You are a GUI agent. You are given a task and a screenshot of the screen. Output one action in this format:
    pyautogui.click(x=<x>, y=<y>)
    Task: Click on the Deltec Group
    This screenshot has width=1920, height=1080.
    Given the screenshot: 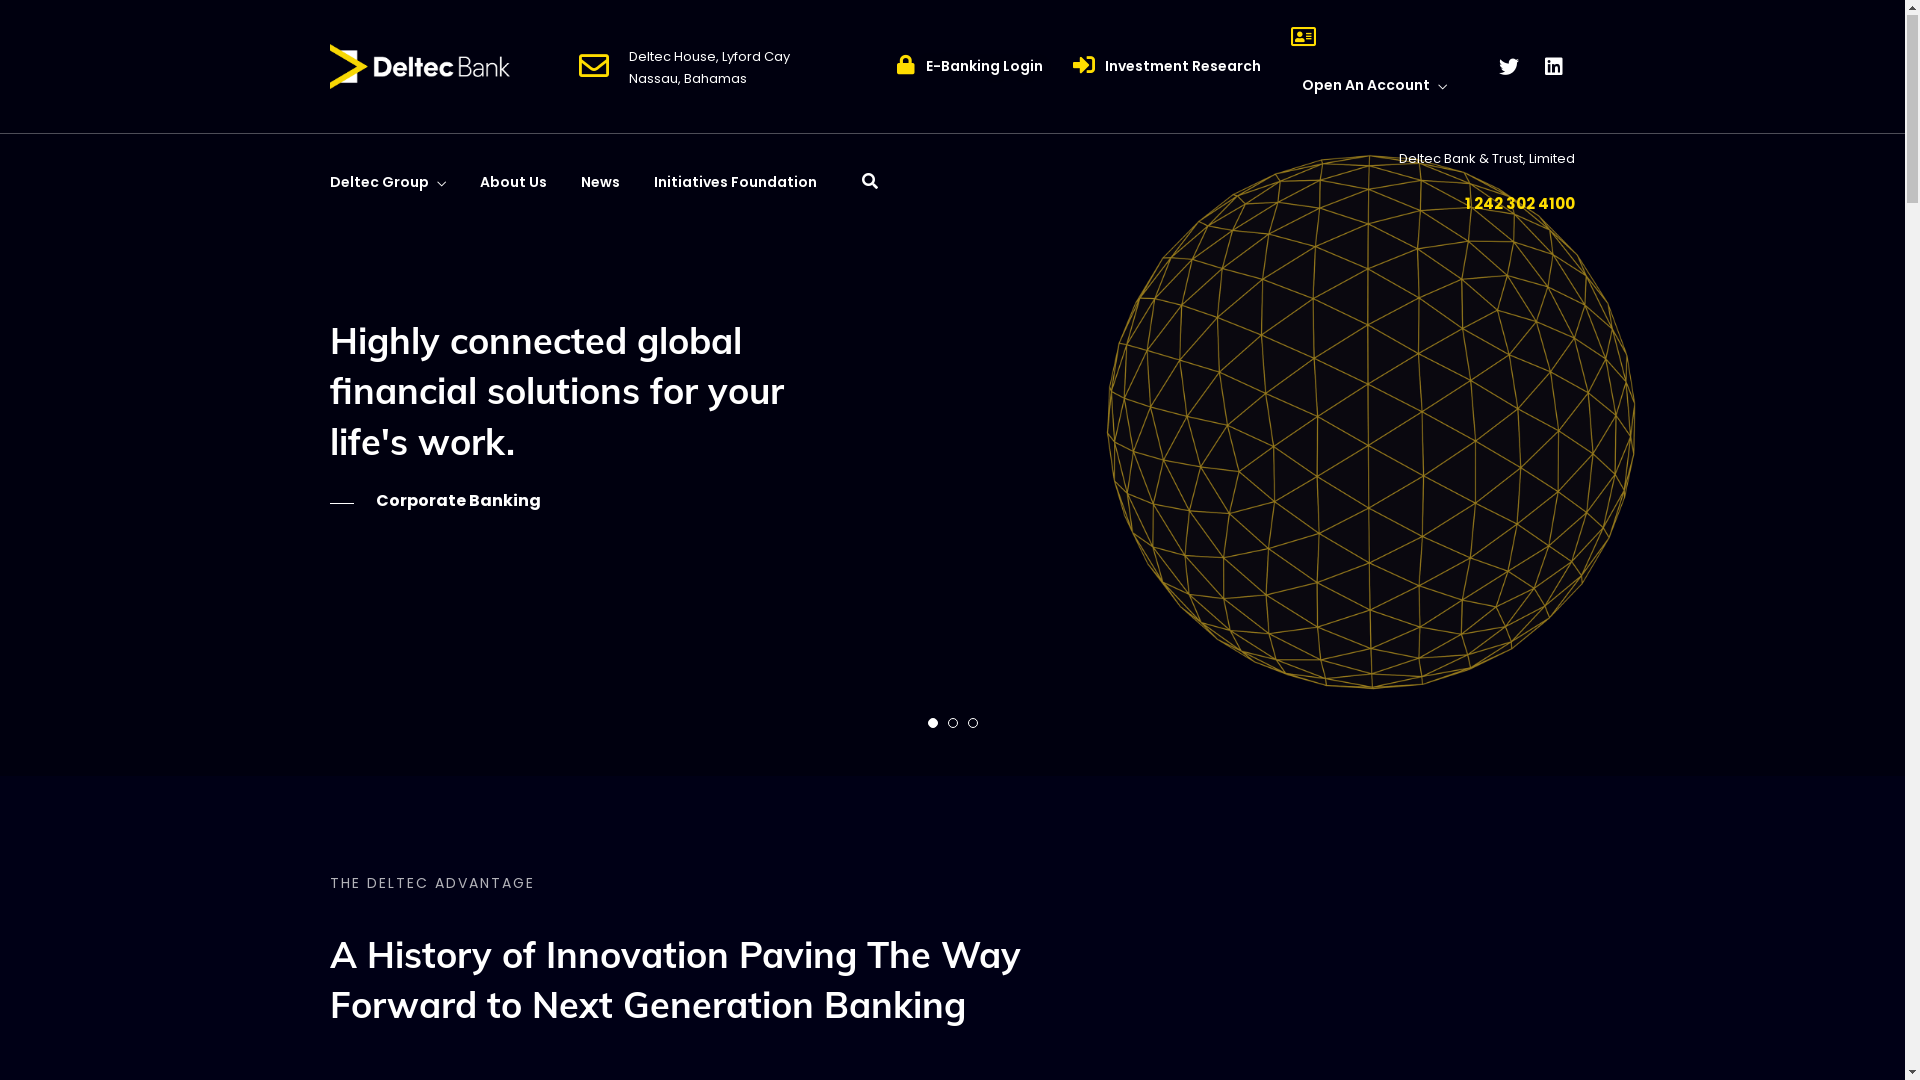 What is the action you would take?
    pyautogui.click(x=388, y=186)
    